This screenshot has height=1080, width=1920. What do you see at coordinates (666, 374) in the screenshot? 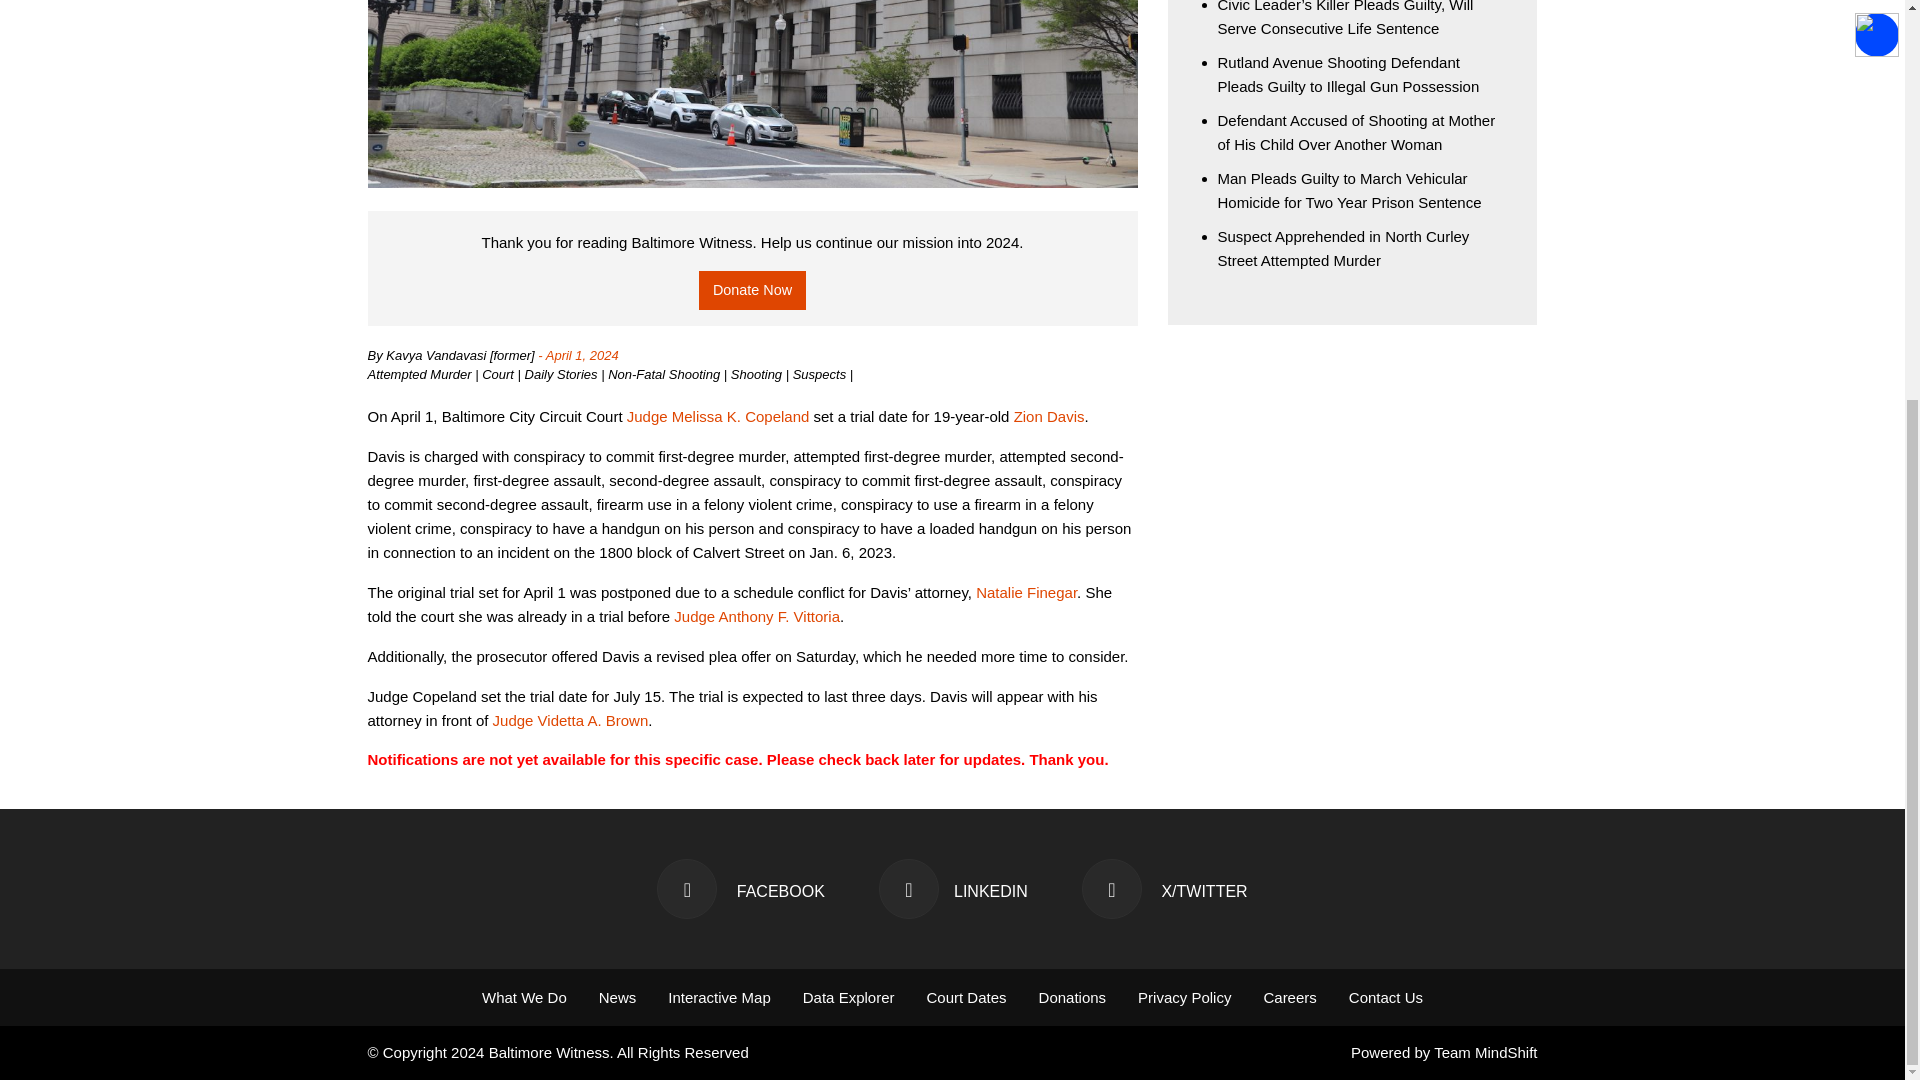
I see `Non-Fatal Shooting` at bounding box center [666, 374].